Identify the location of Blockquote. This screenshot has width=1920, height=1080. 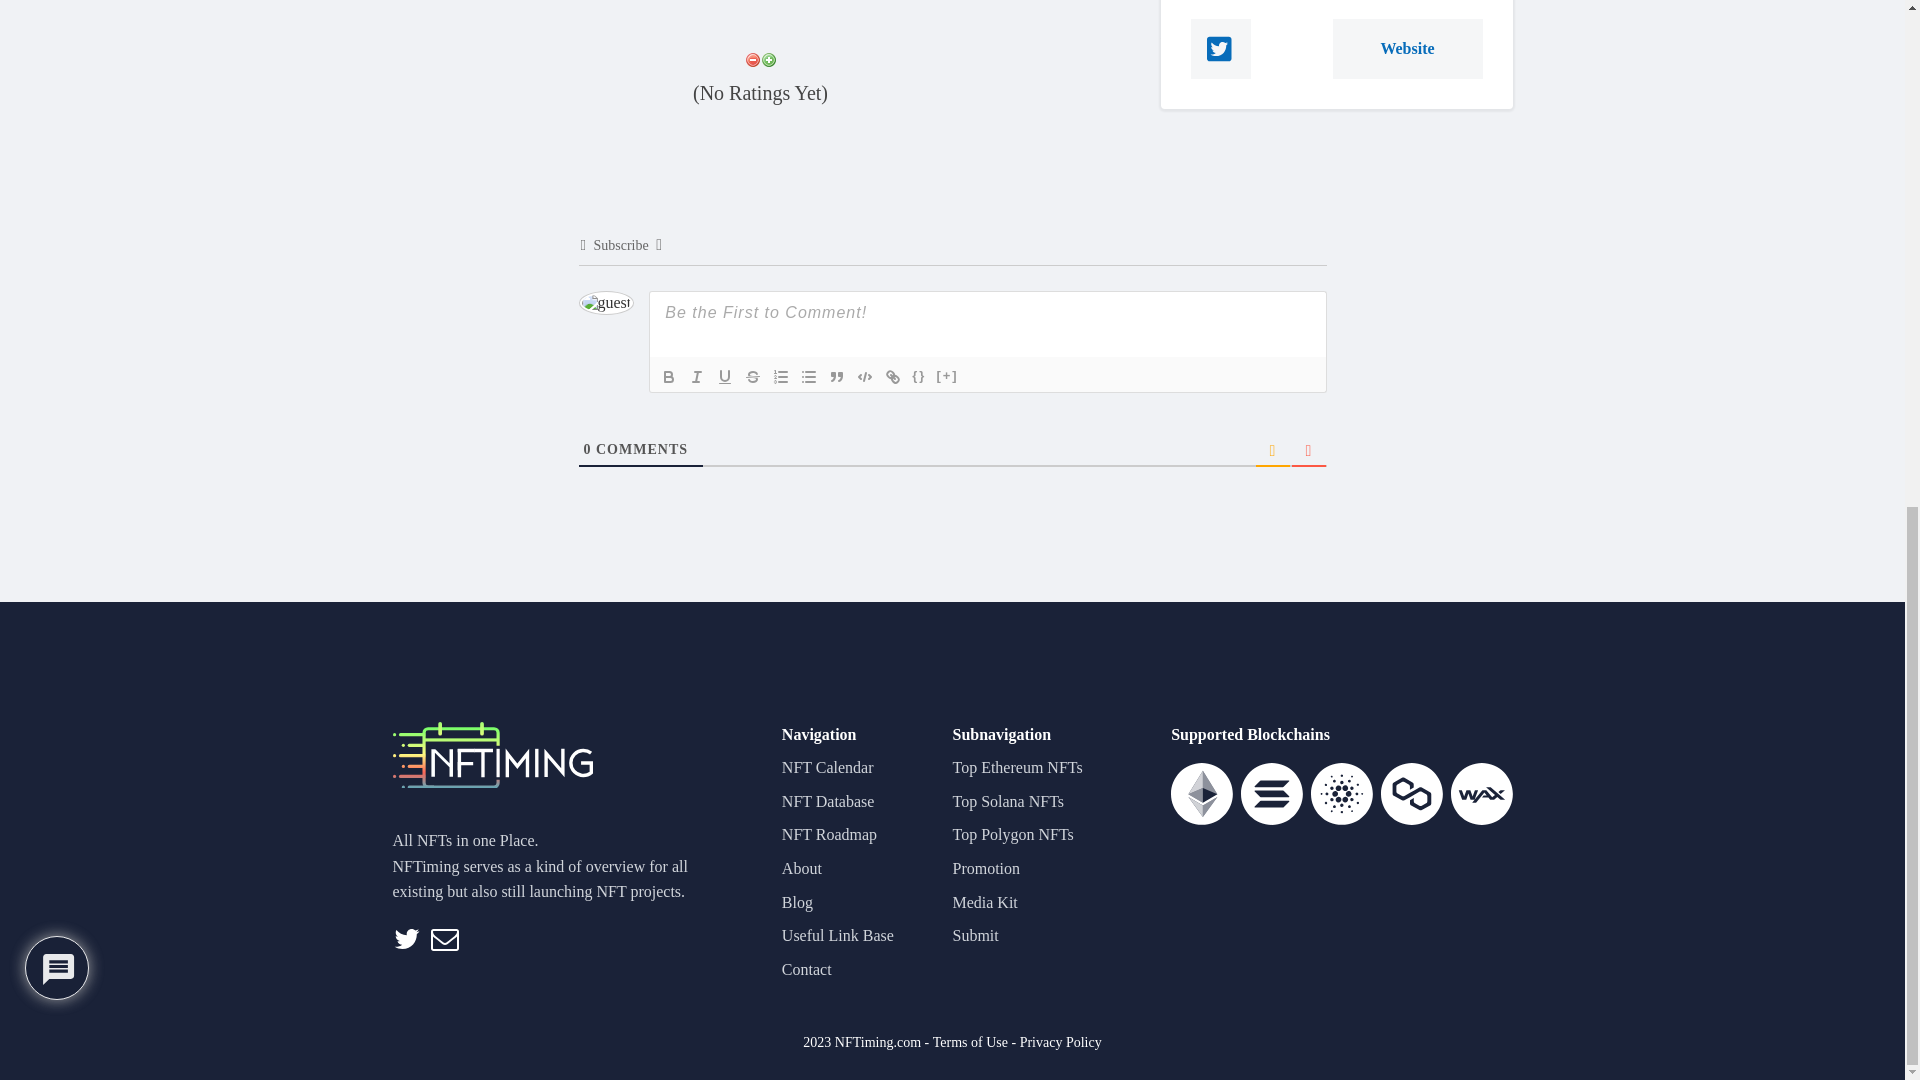
(836, 376).